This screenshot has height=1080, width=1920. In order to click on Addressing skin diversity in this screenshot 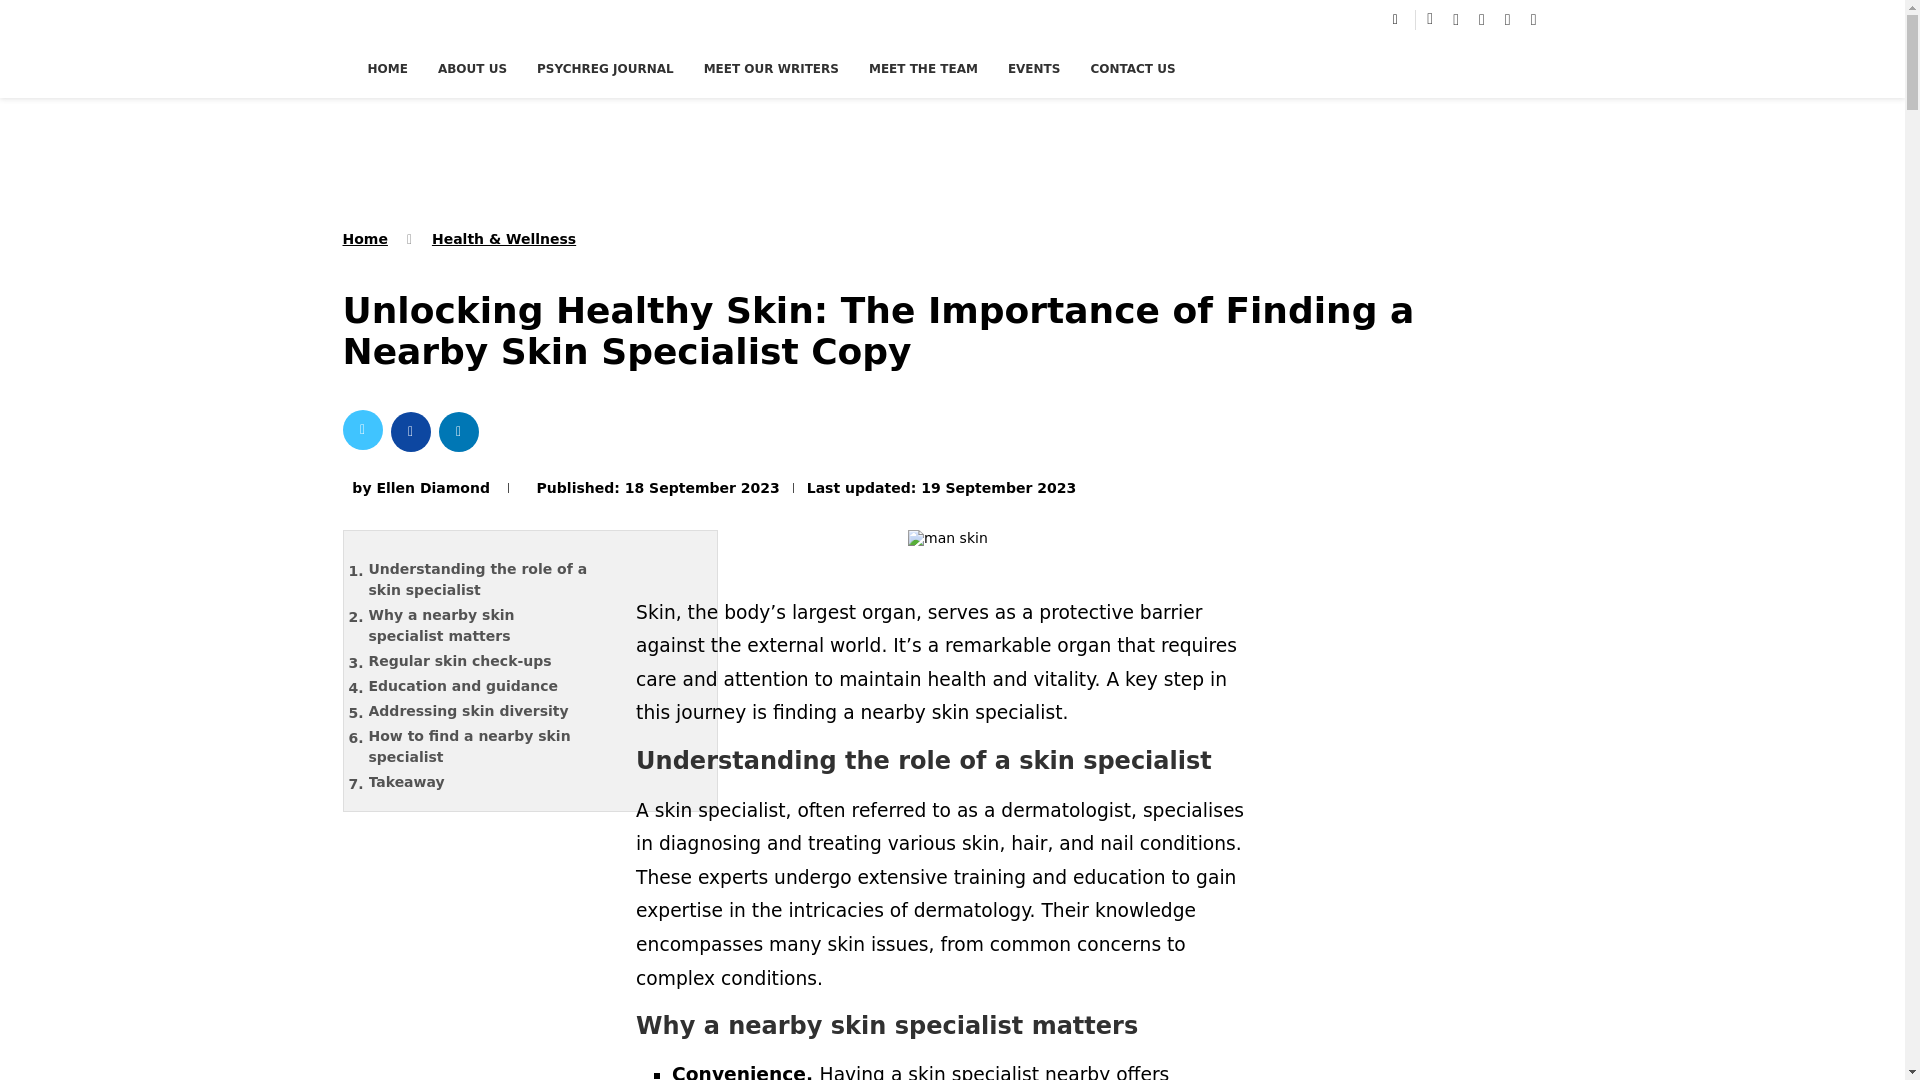, I will do `click(493, 710)`.